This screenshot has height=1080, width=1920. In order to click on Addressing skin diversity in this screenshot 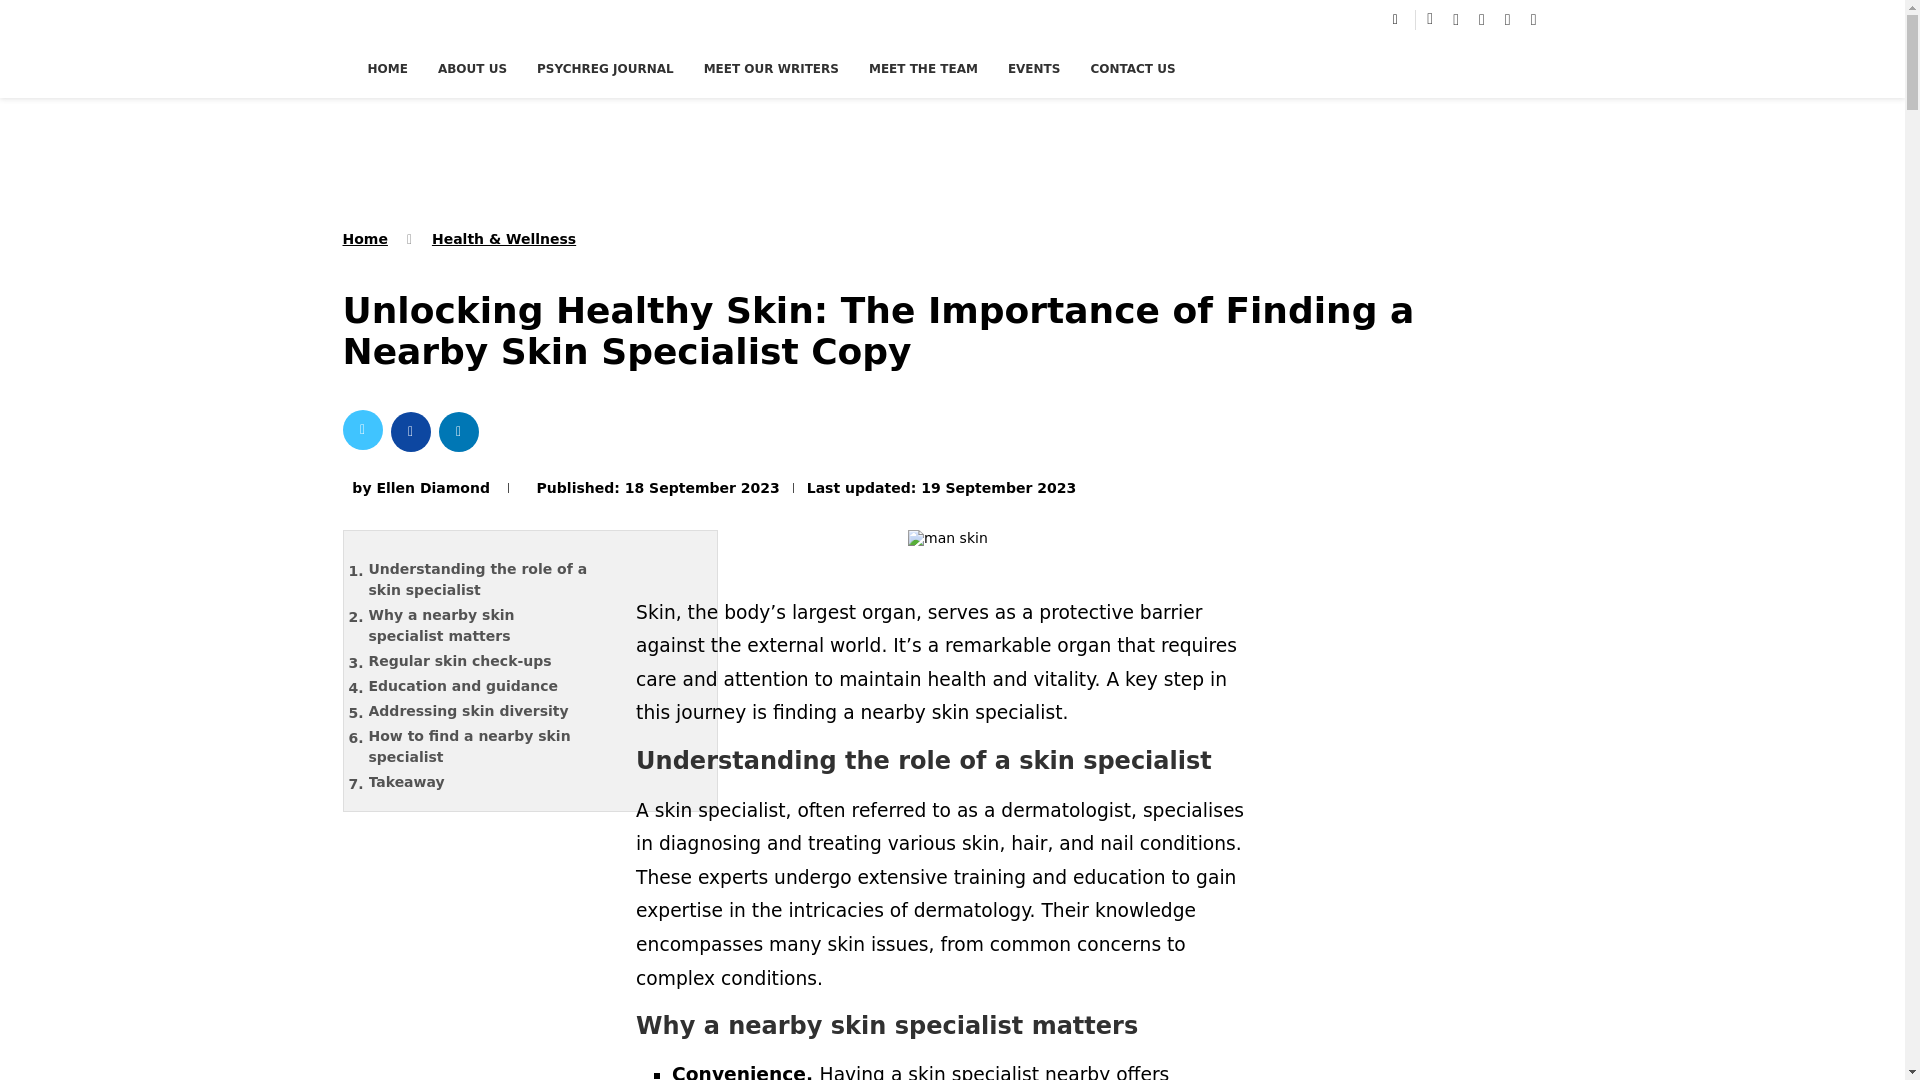, I will do `click(493, 710)`.